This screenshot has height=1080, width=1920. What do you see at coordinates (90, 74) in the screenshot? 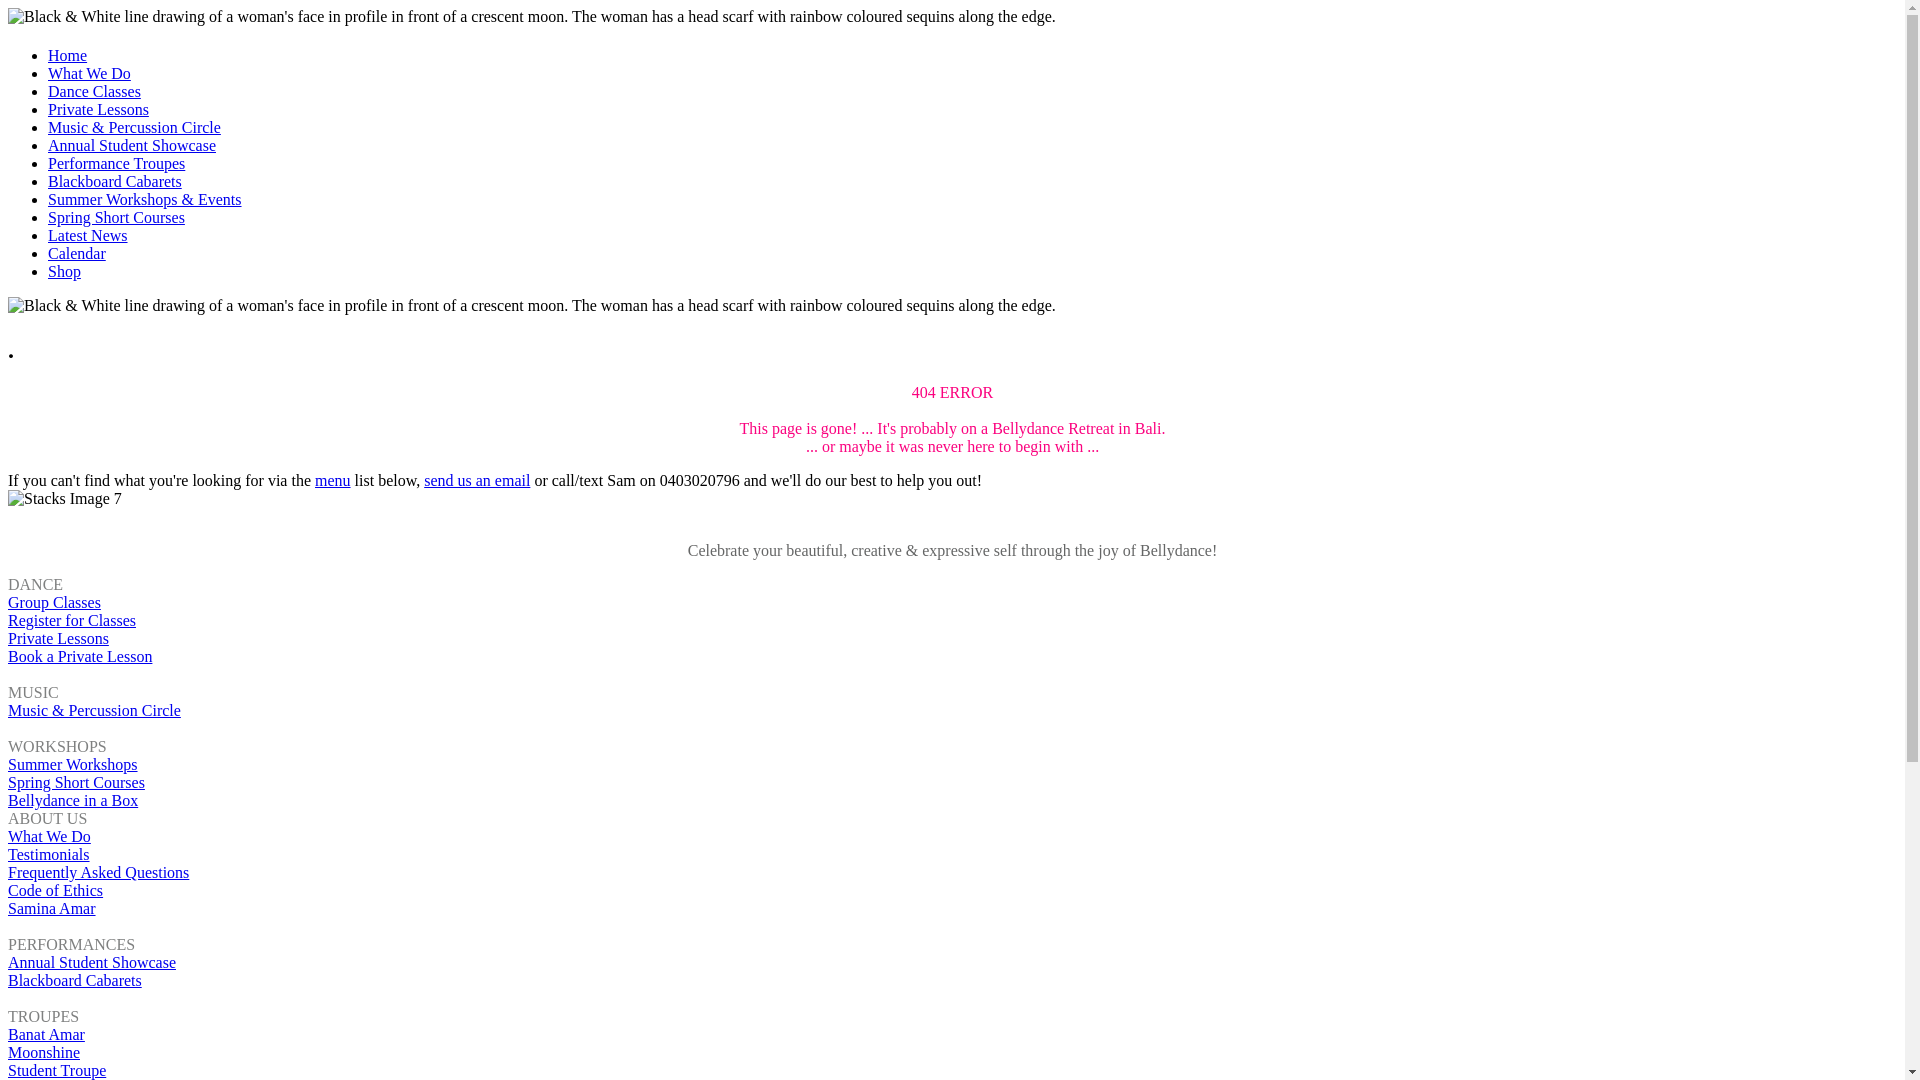
I see `What We Do` at bounding box center [90, 74].